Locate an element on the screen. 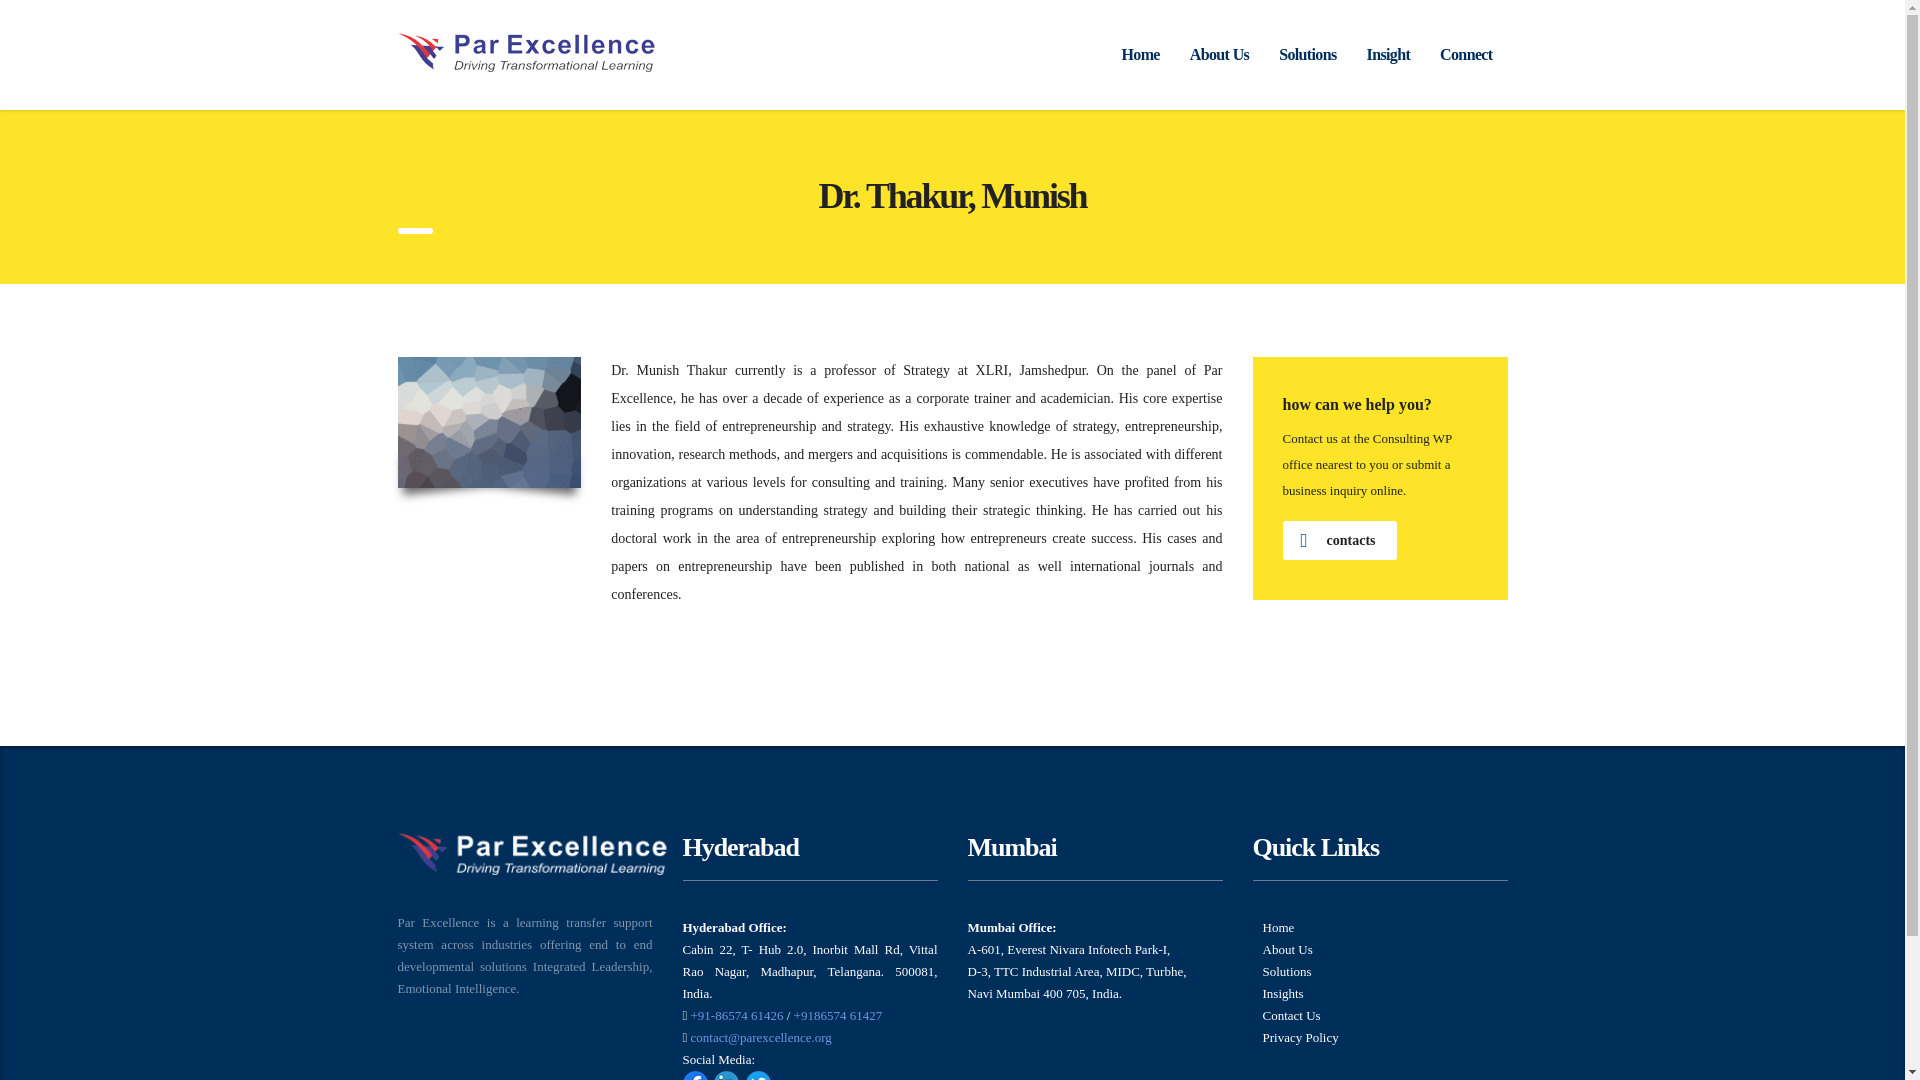 The height and width of the screenshot is (1080, 1920). contacts is located at coordinates (1338, 540).